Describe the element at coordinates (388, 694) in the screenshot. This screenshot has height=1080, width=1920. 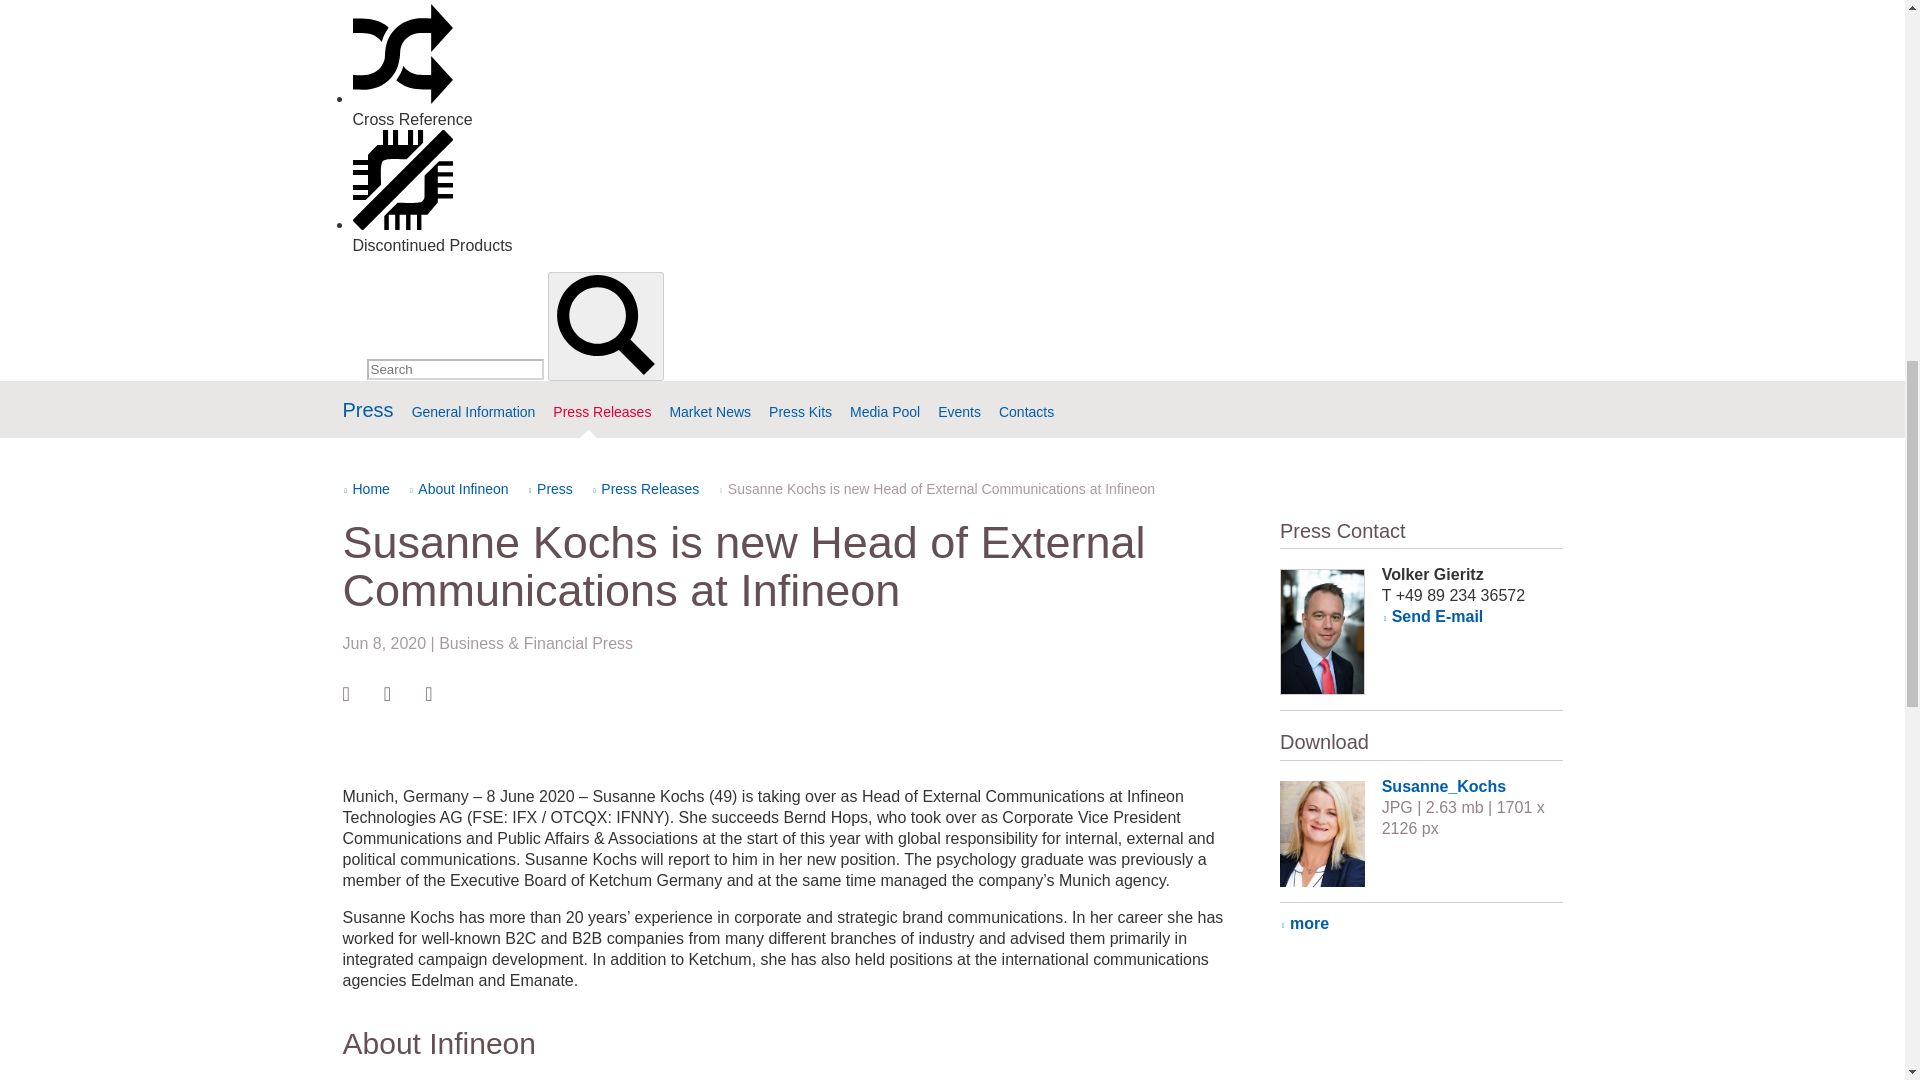
I see `Share this page on LinkedIn` at that location.